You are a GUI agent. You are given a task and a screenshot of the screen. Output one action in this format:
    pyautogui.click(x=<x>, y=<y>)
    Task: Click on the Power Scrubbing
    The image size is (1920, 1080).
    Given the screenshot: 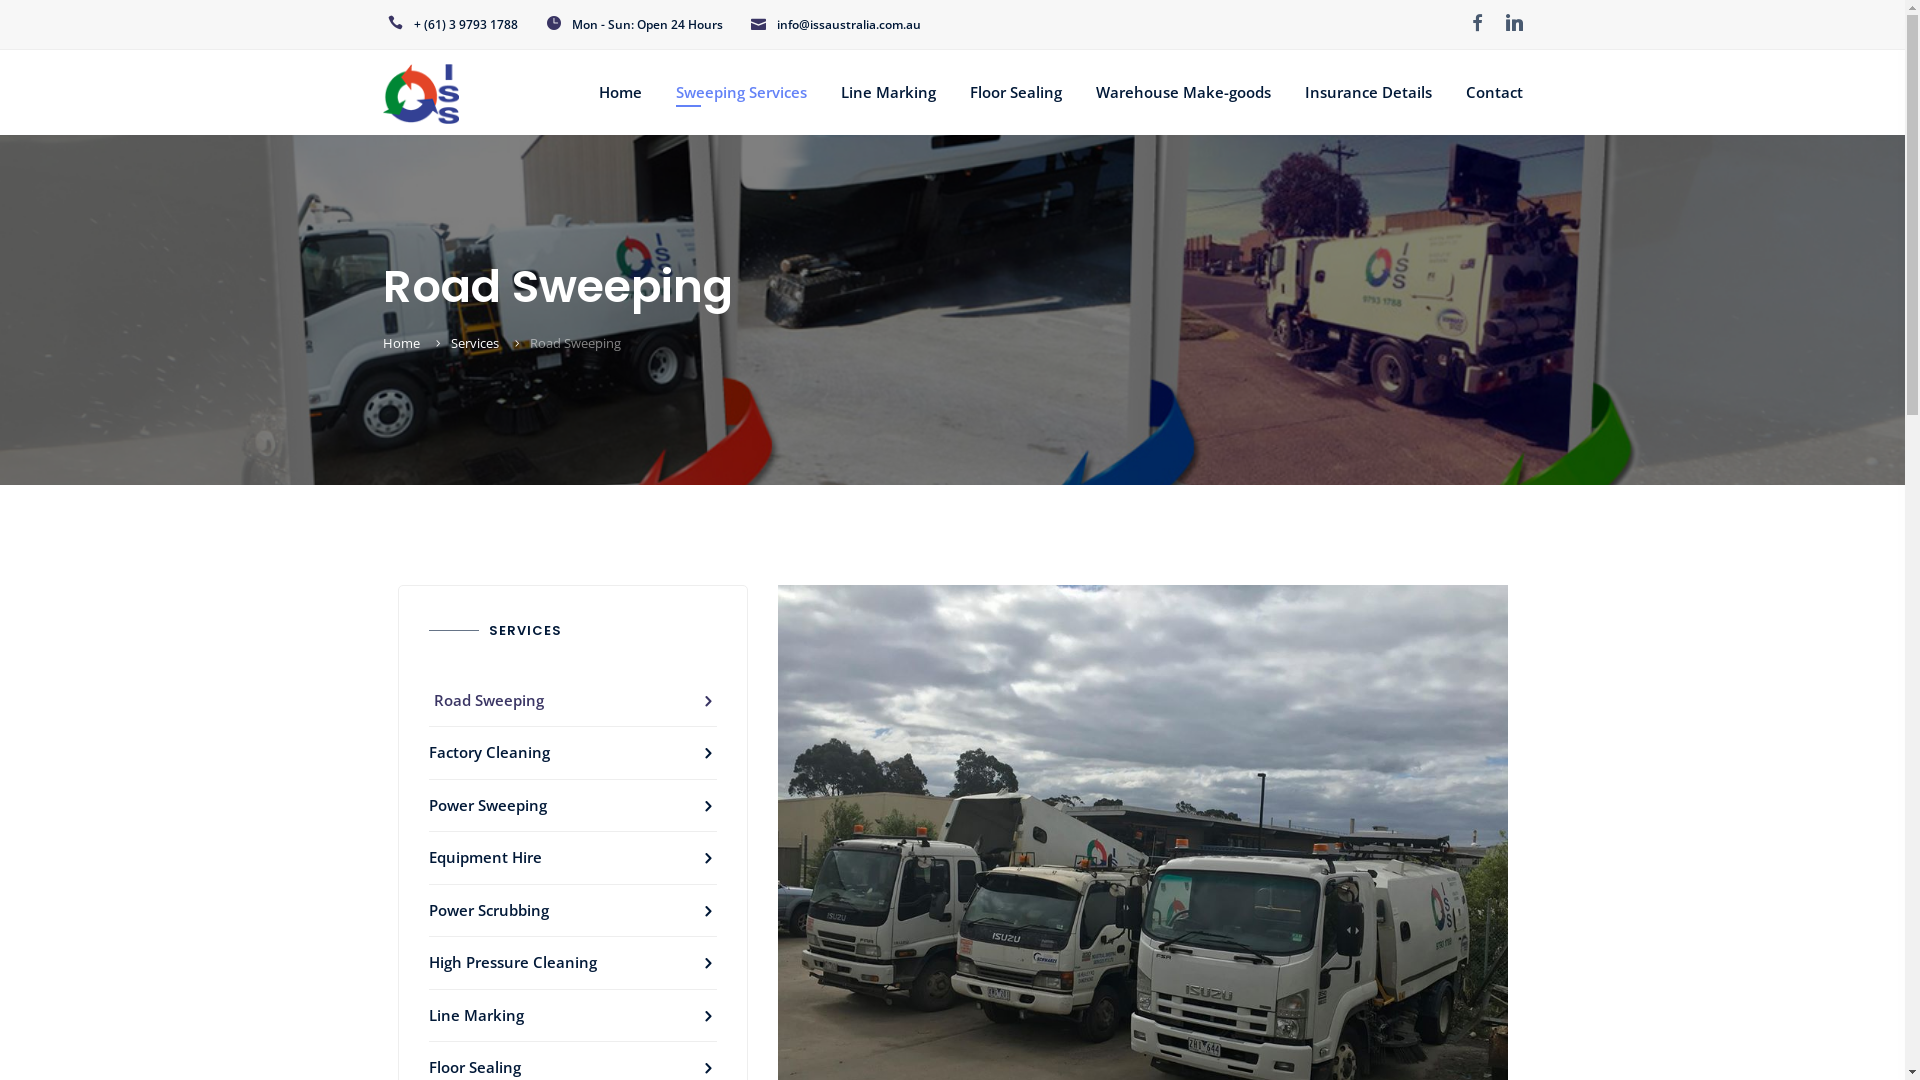 What is the action you would take?
    pyautogui.click(x=572, y=912)
    